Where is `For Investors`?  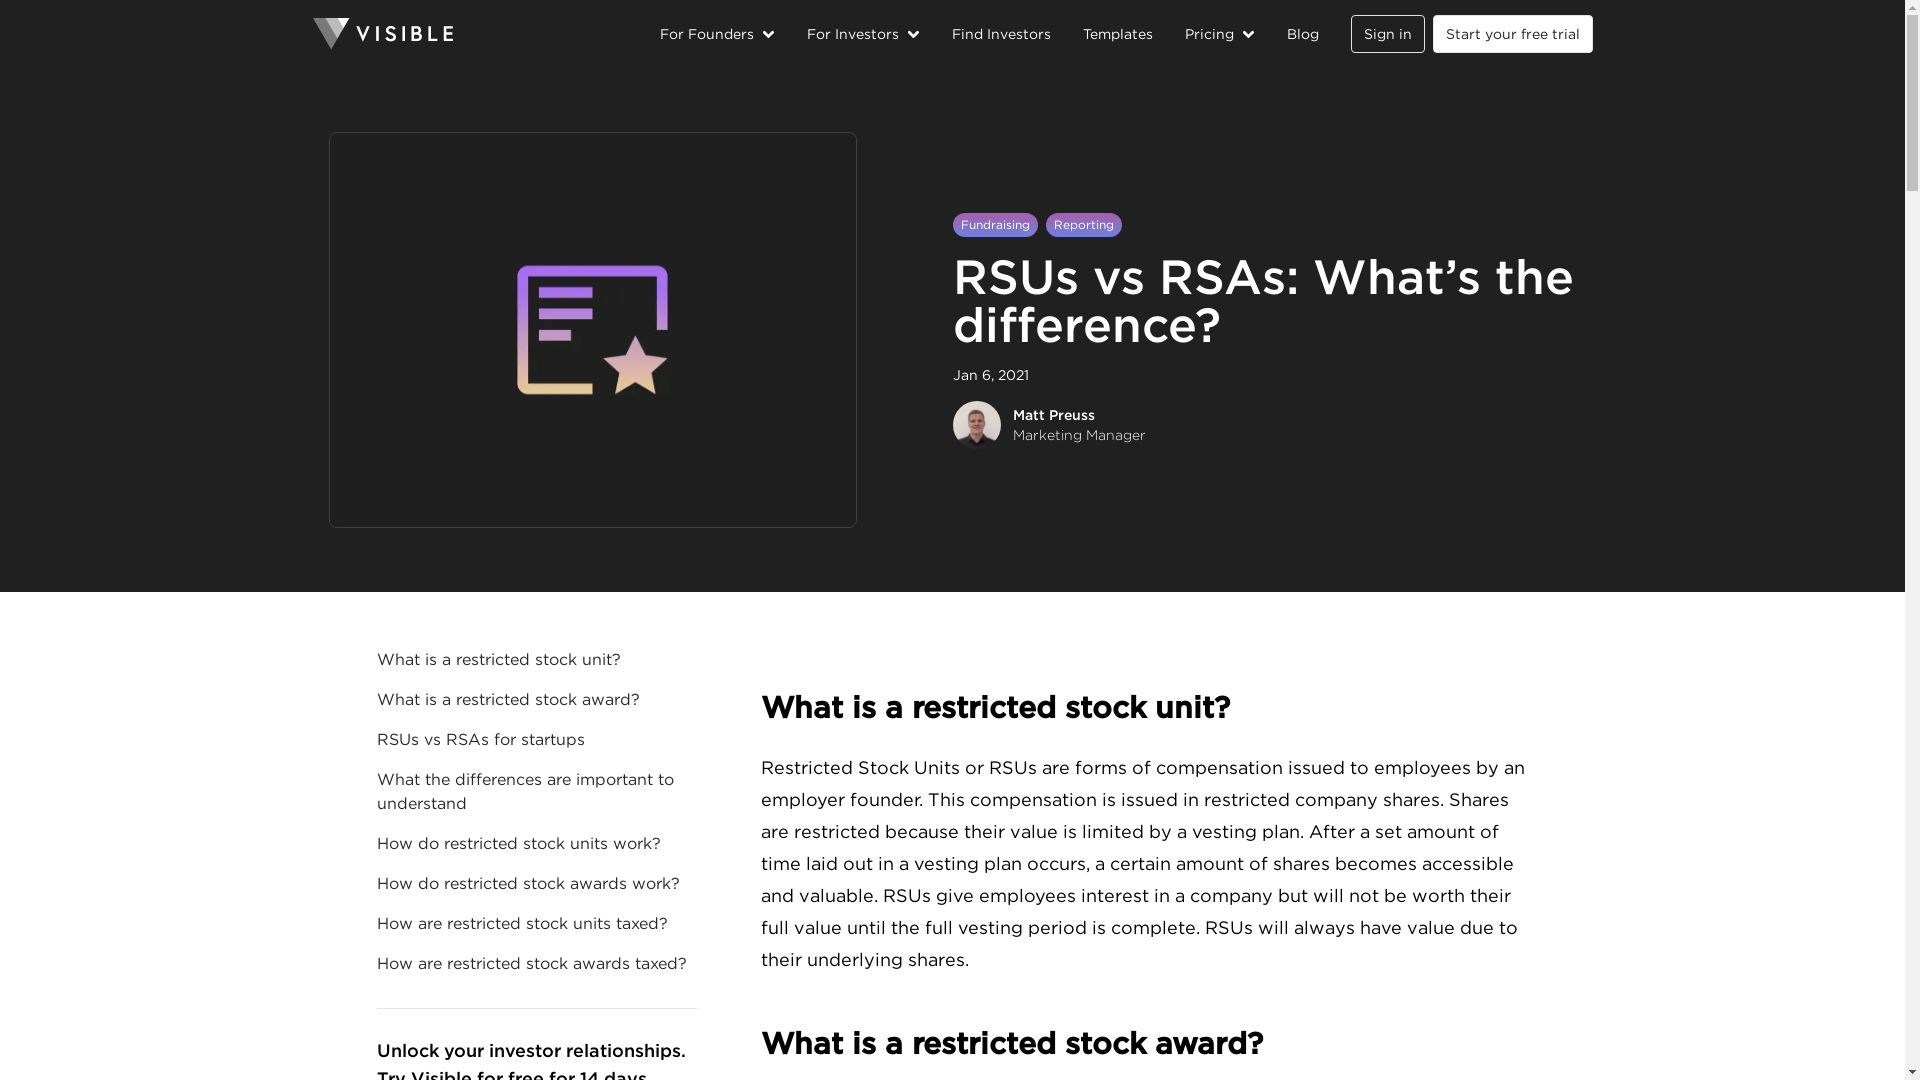
For Investors is located at coordinates (862, 34).